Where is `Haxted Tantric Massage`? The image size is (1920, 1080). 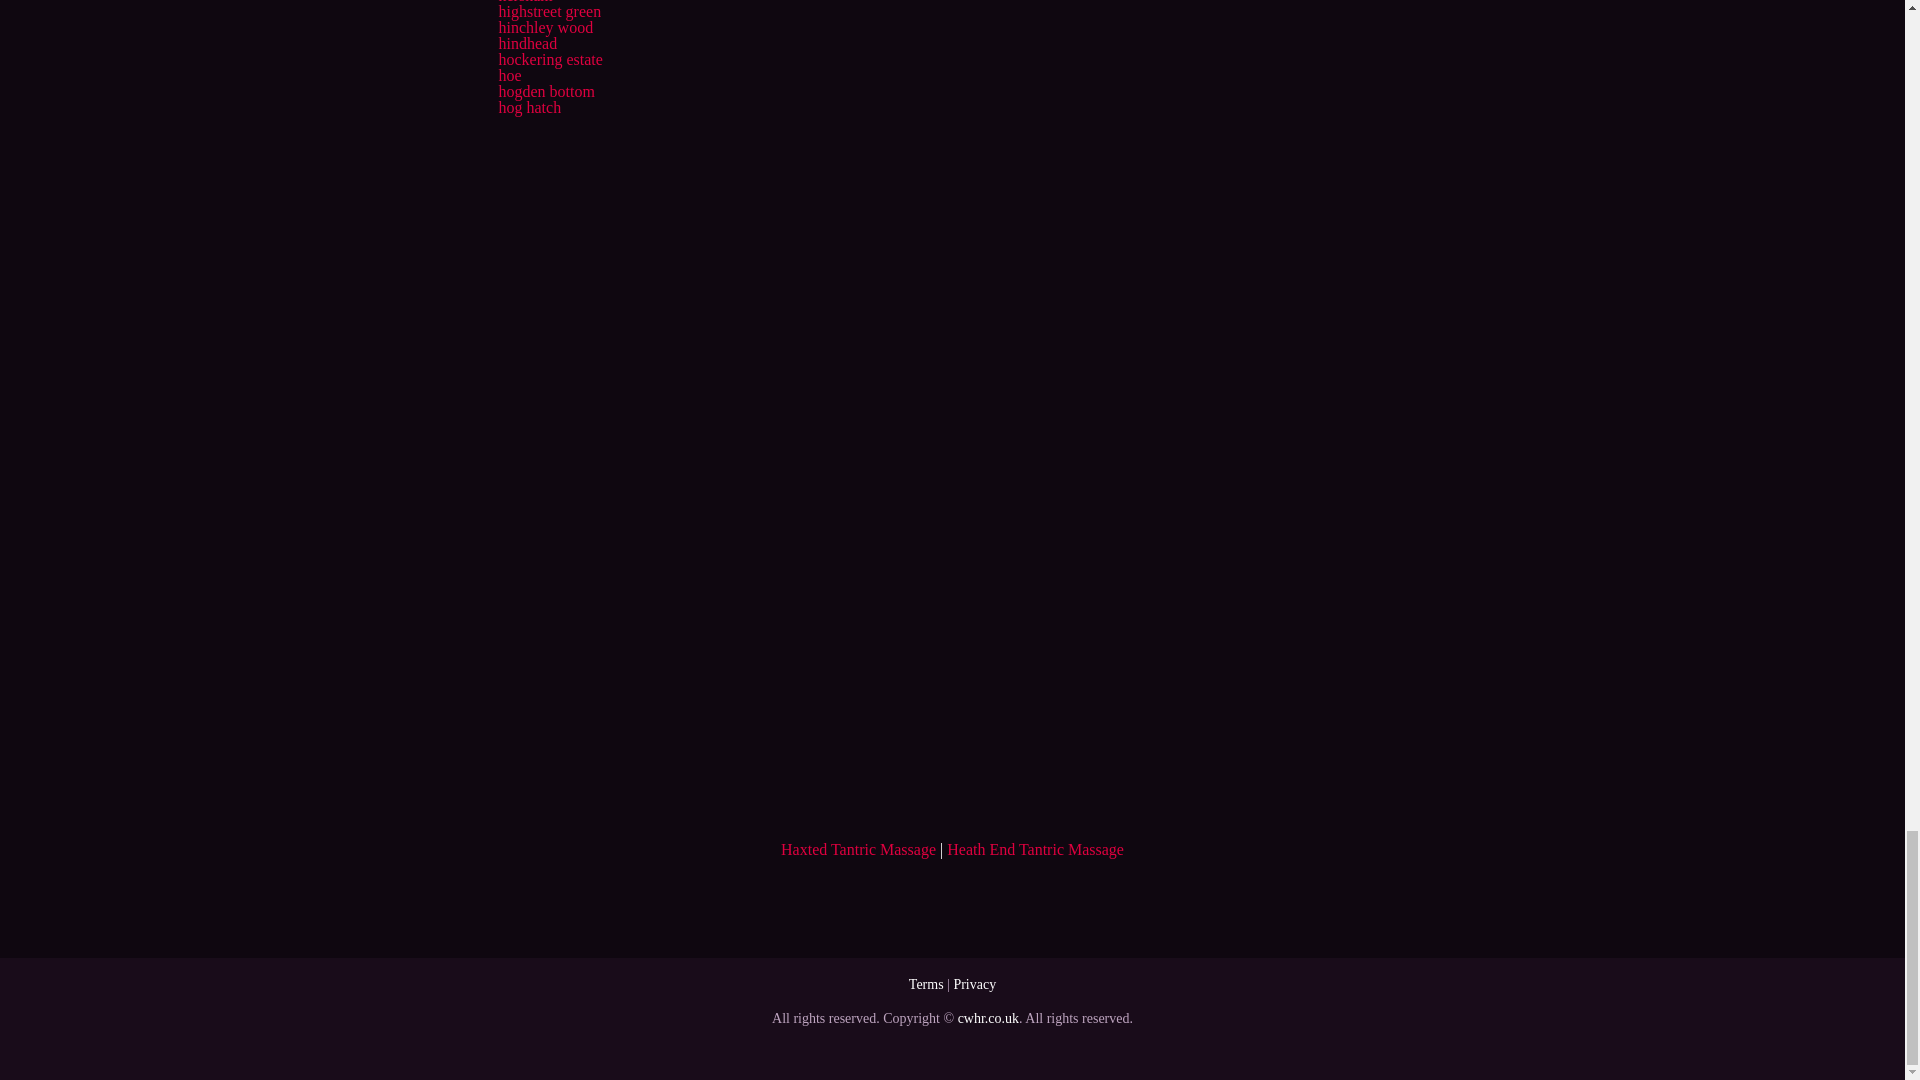 Haxted Tantric Massage is located at coordinates (858, 849).